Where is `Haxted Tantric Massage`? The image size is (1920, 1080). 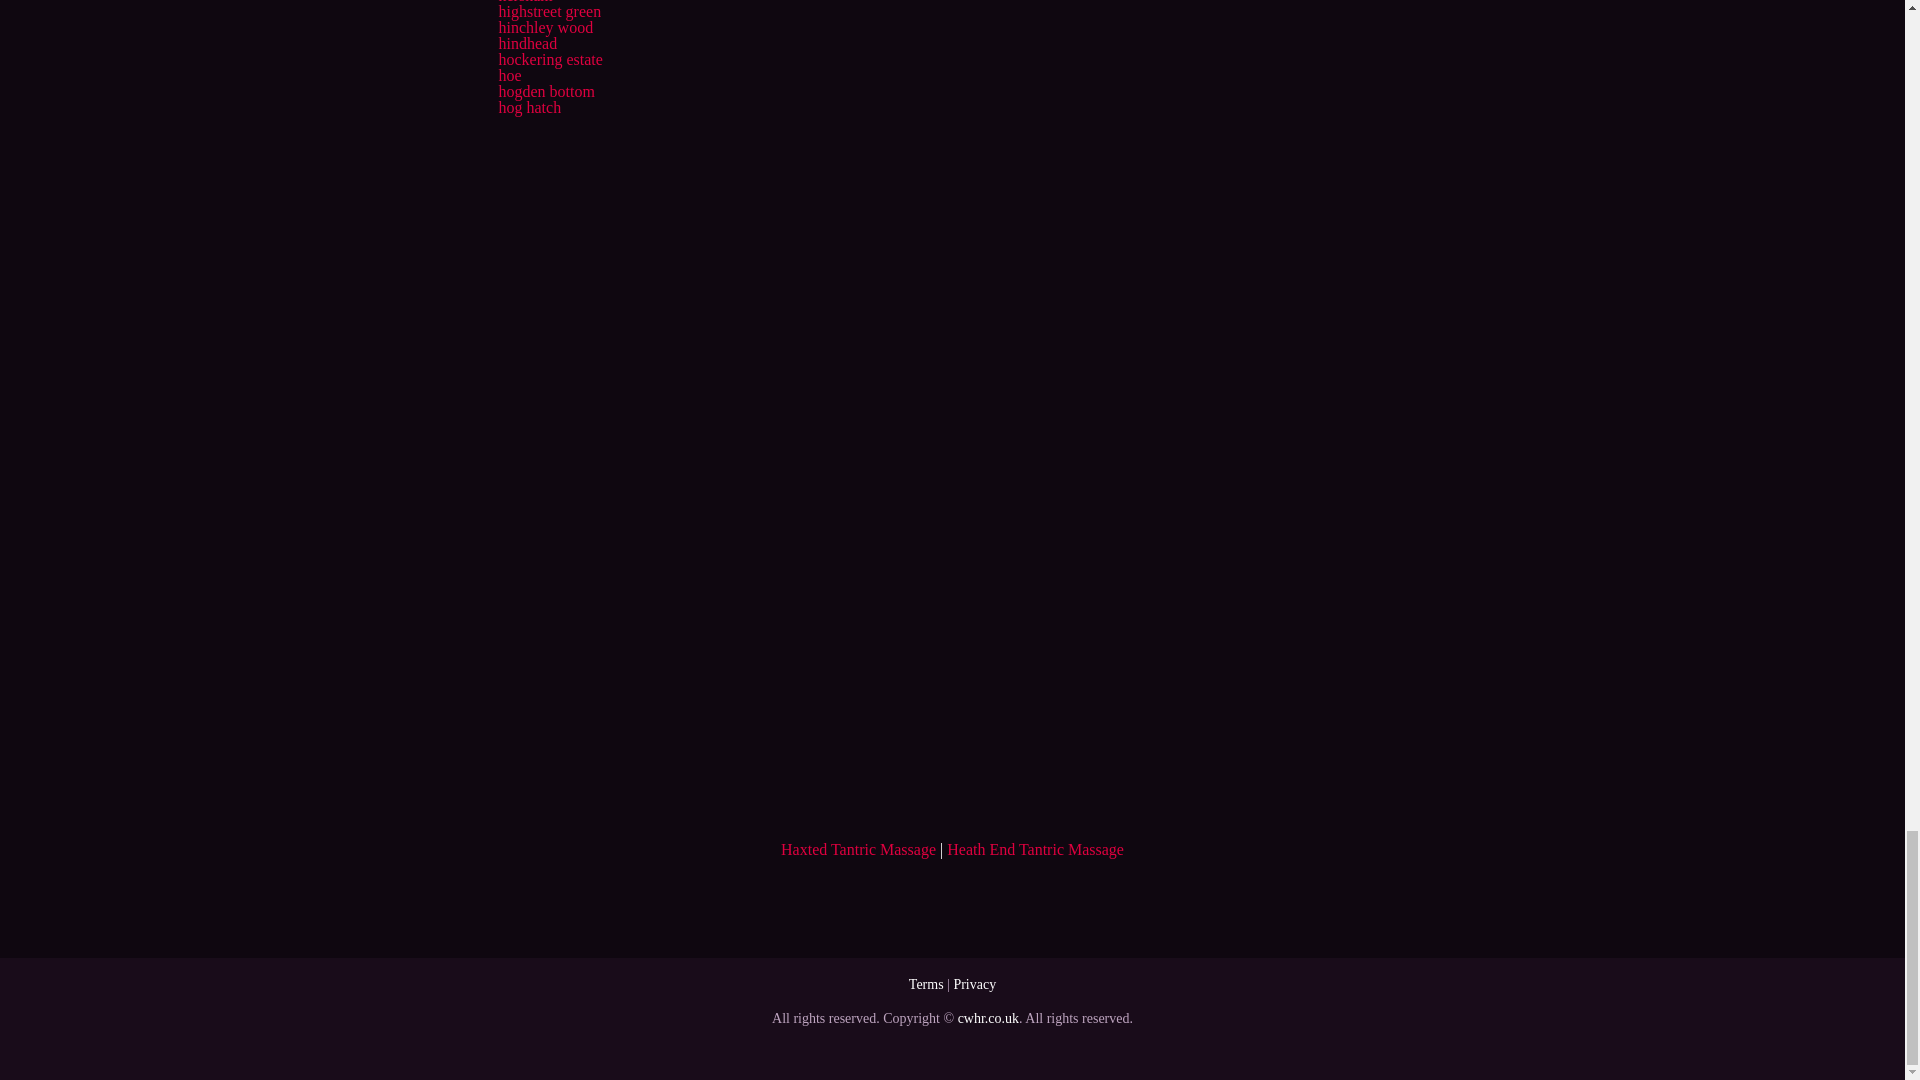 Haxted Tantric Massage is located at coordinates (858, 849).